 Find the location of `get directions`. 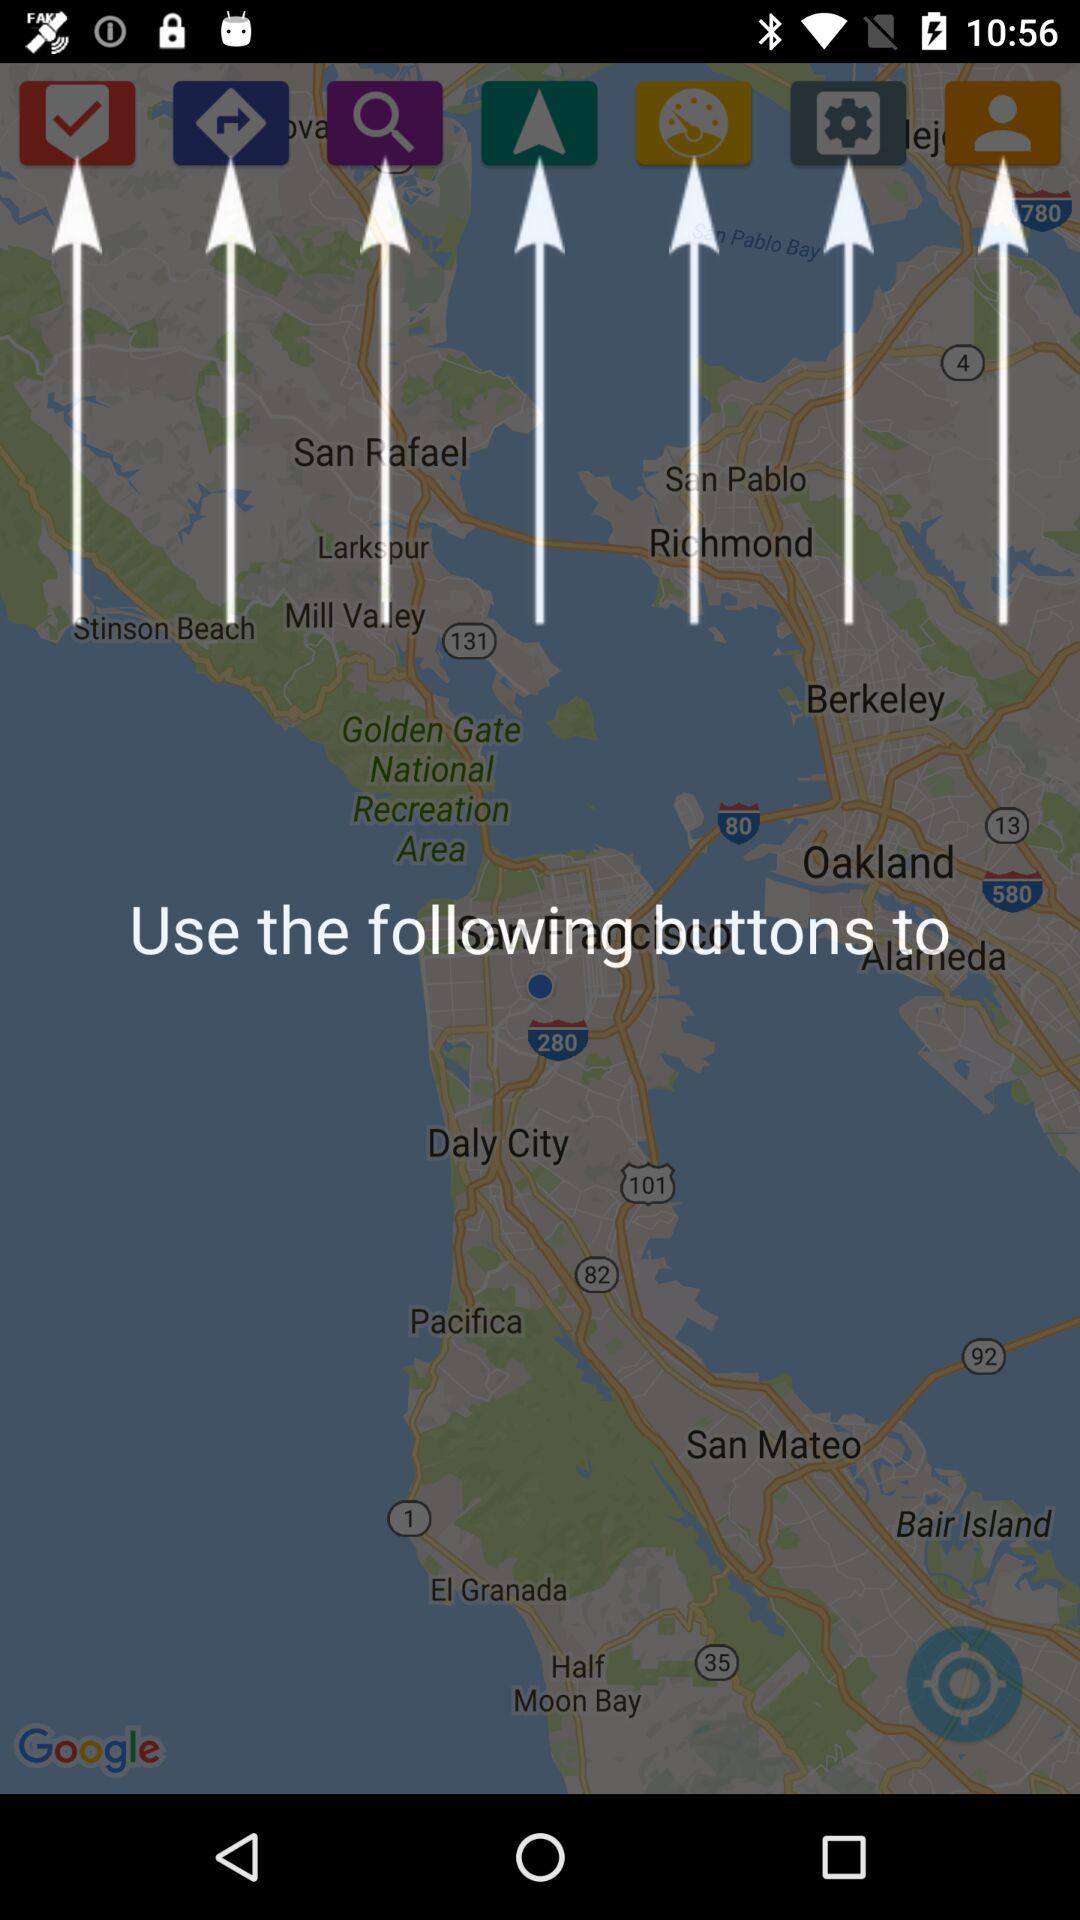

get directions is located at coordinates (230, 122).